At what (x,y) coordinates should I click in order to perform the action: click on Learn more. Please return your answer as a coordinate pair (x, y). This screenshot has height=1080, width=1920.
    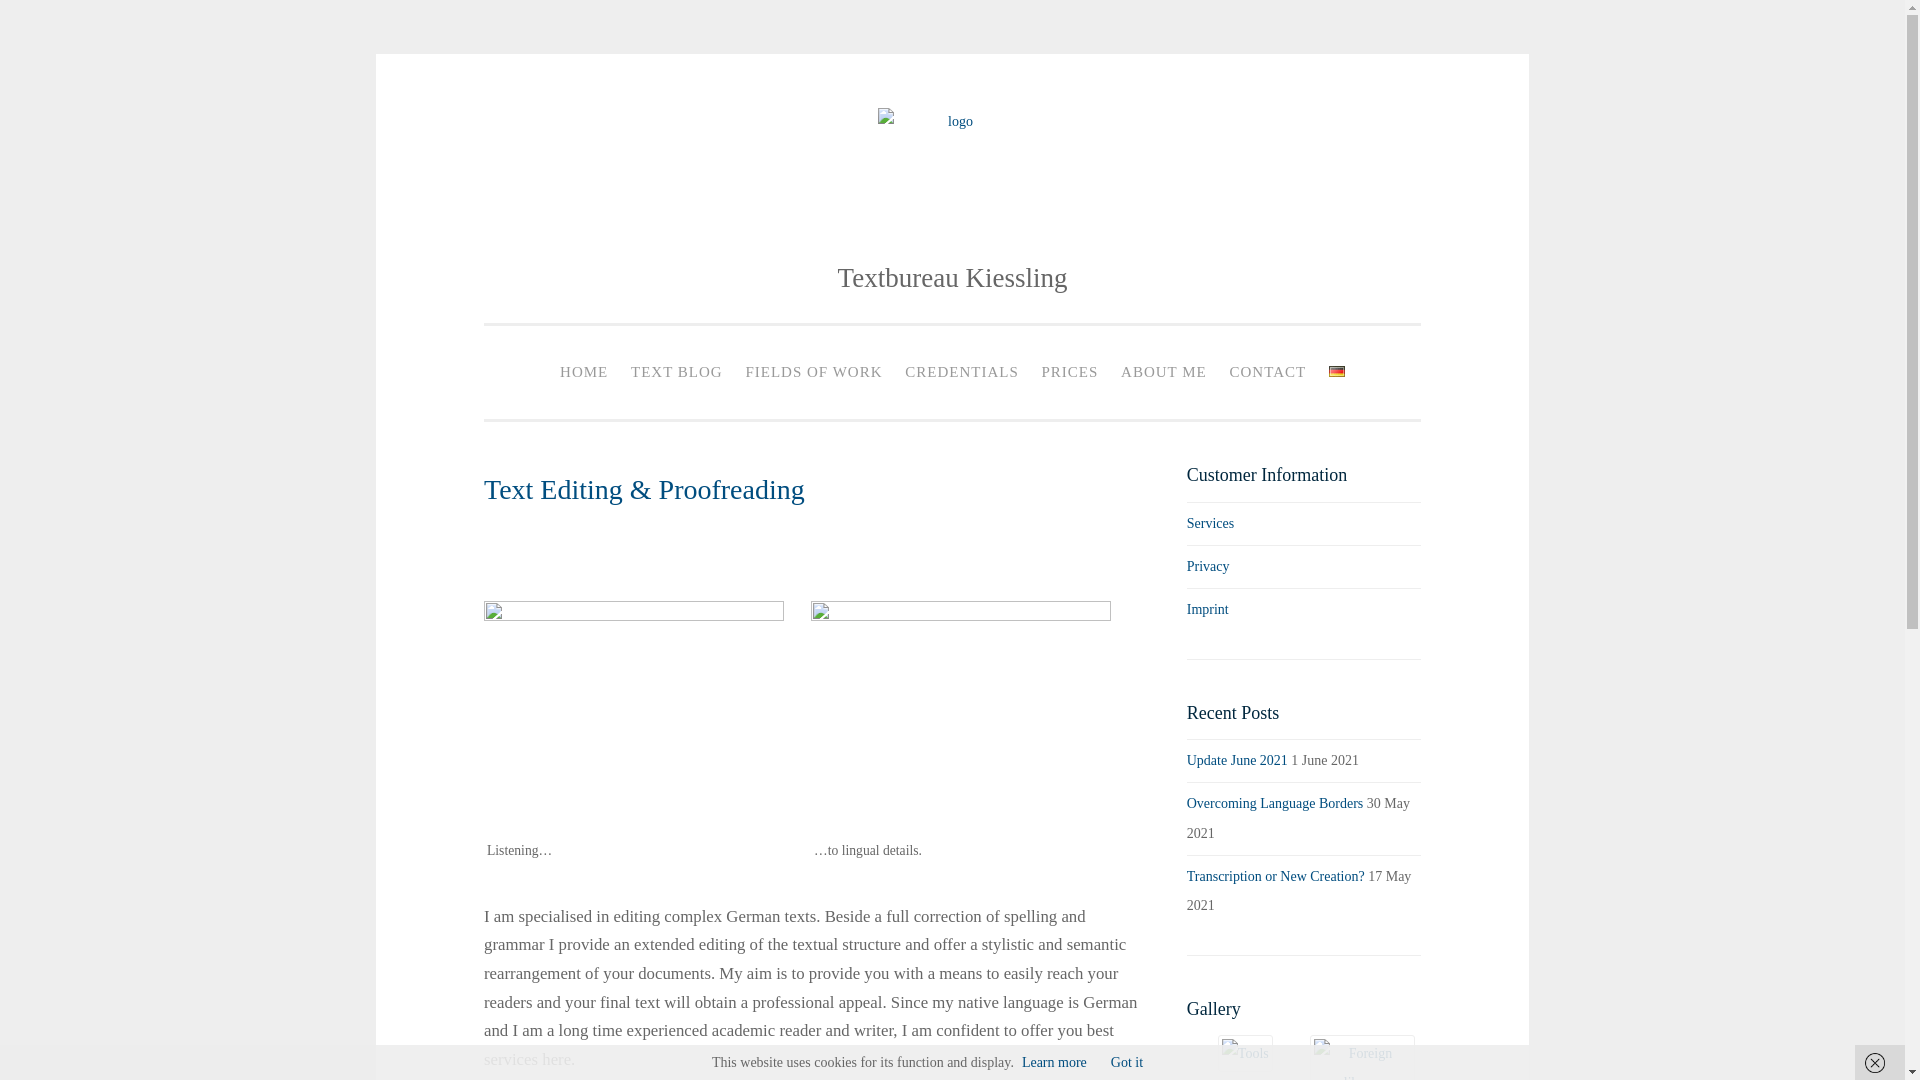
    Looking at the image, I should click on (1054, 1062).